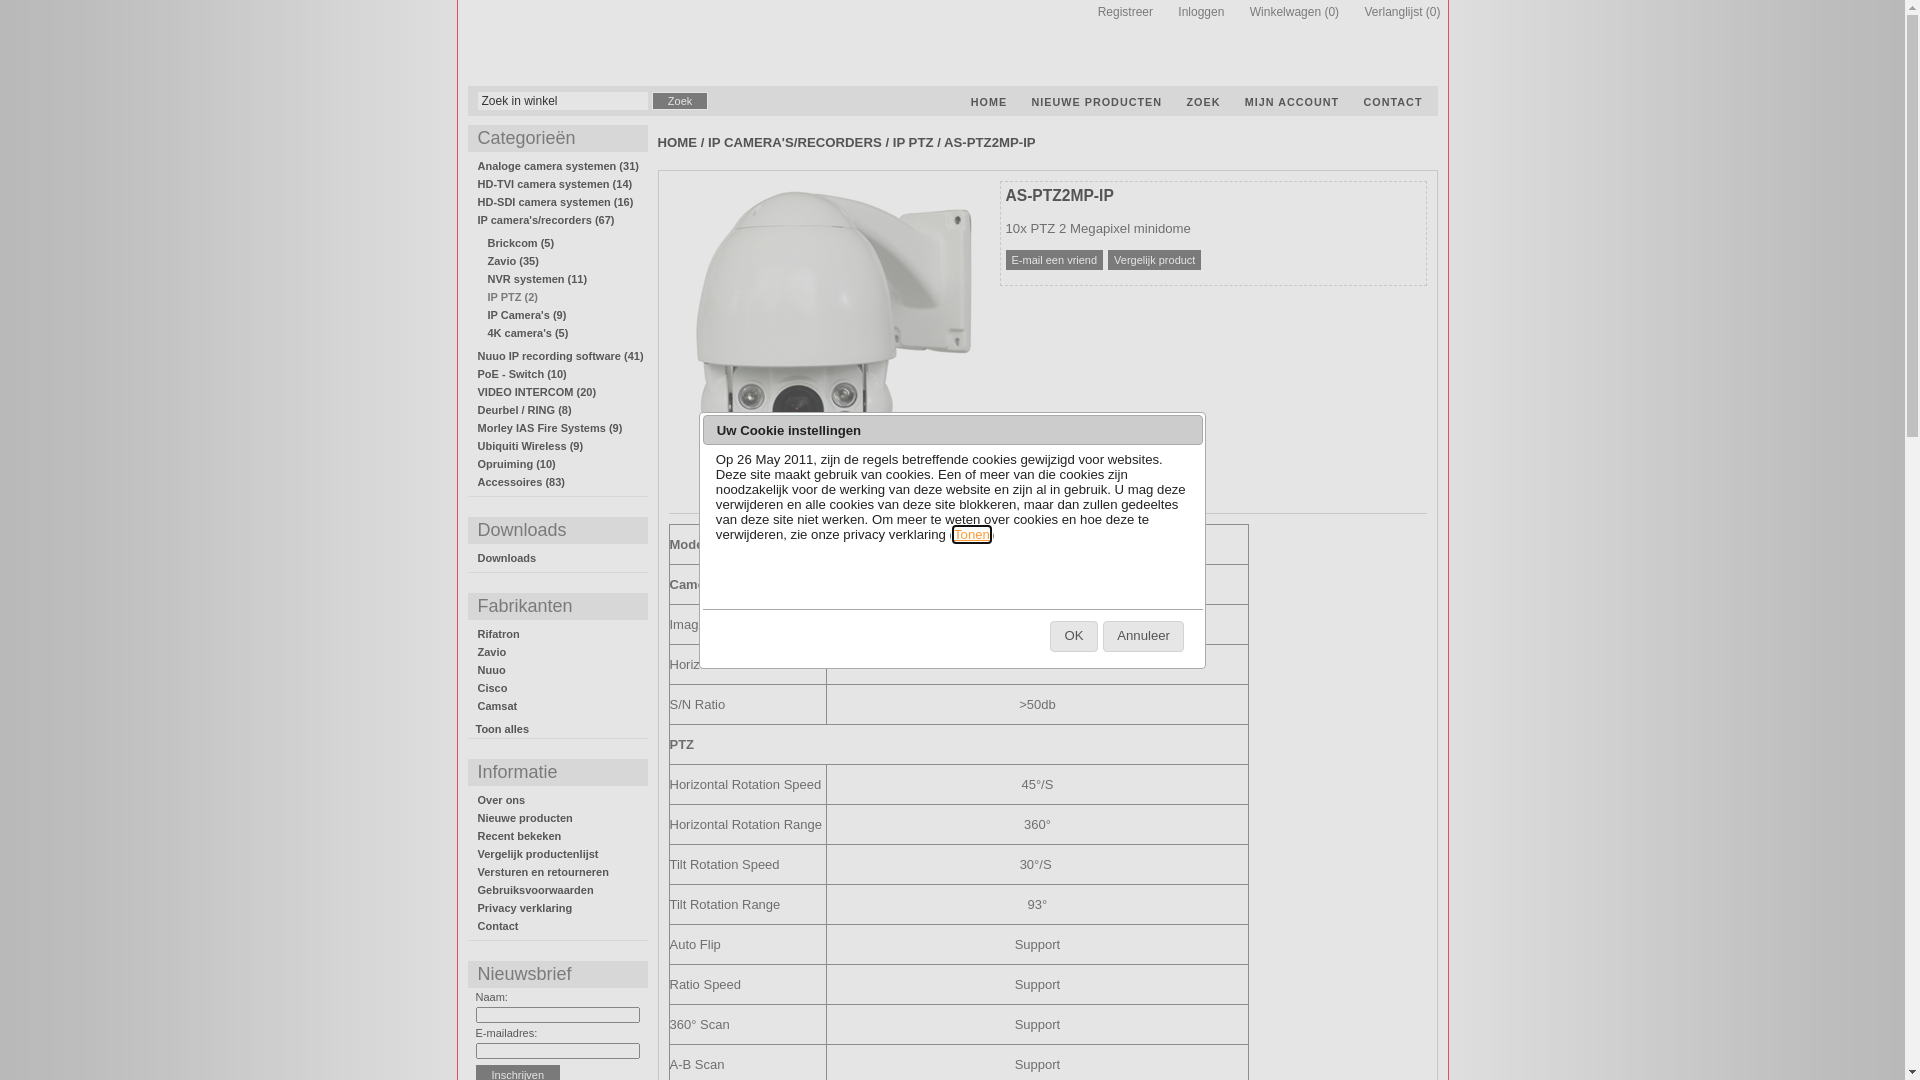 The image size is (1920, 1080). Describe the element at coordinates (795, 142) in the screenshot. I see `IP CAMERA'S/RECORDERS` at that location.